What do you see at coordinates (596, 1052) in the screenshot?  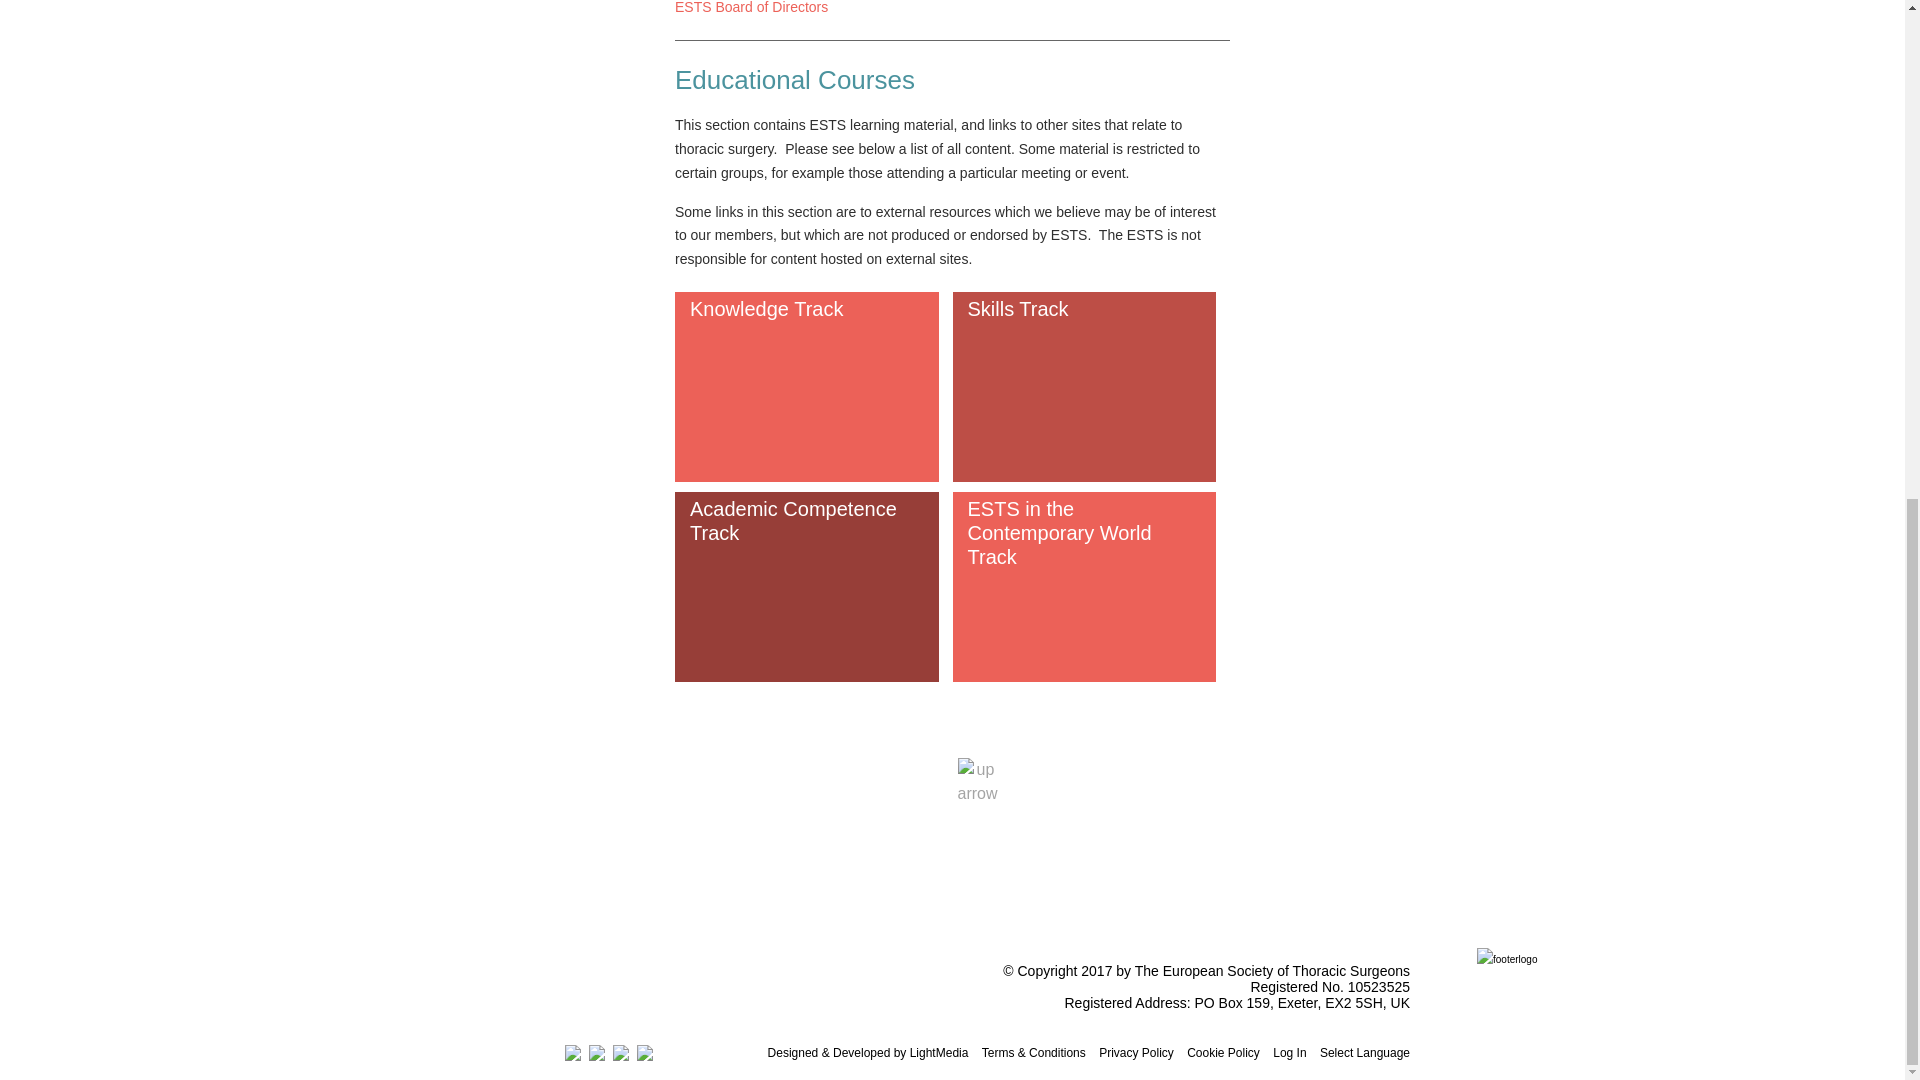 I see `Facebook` at bounding box center [596, 1052].